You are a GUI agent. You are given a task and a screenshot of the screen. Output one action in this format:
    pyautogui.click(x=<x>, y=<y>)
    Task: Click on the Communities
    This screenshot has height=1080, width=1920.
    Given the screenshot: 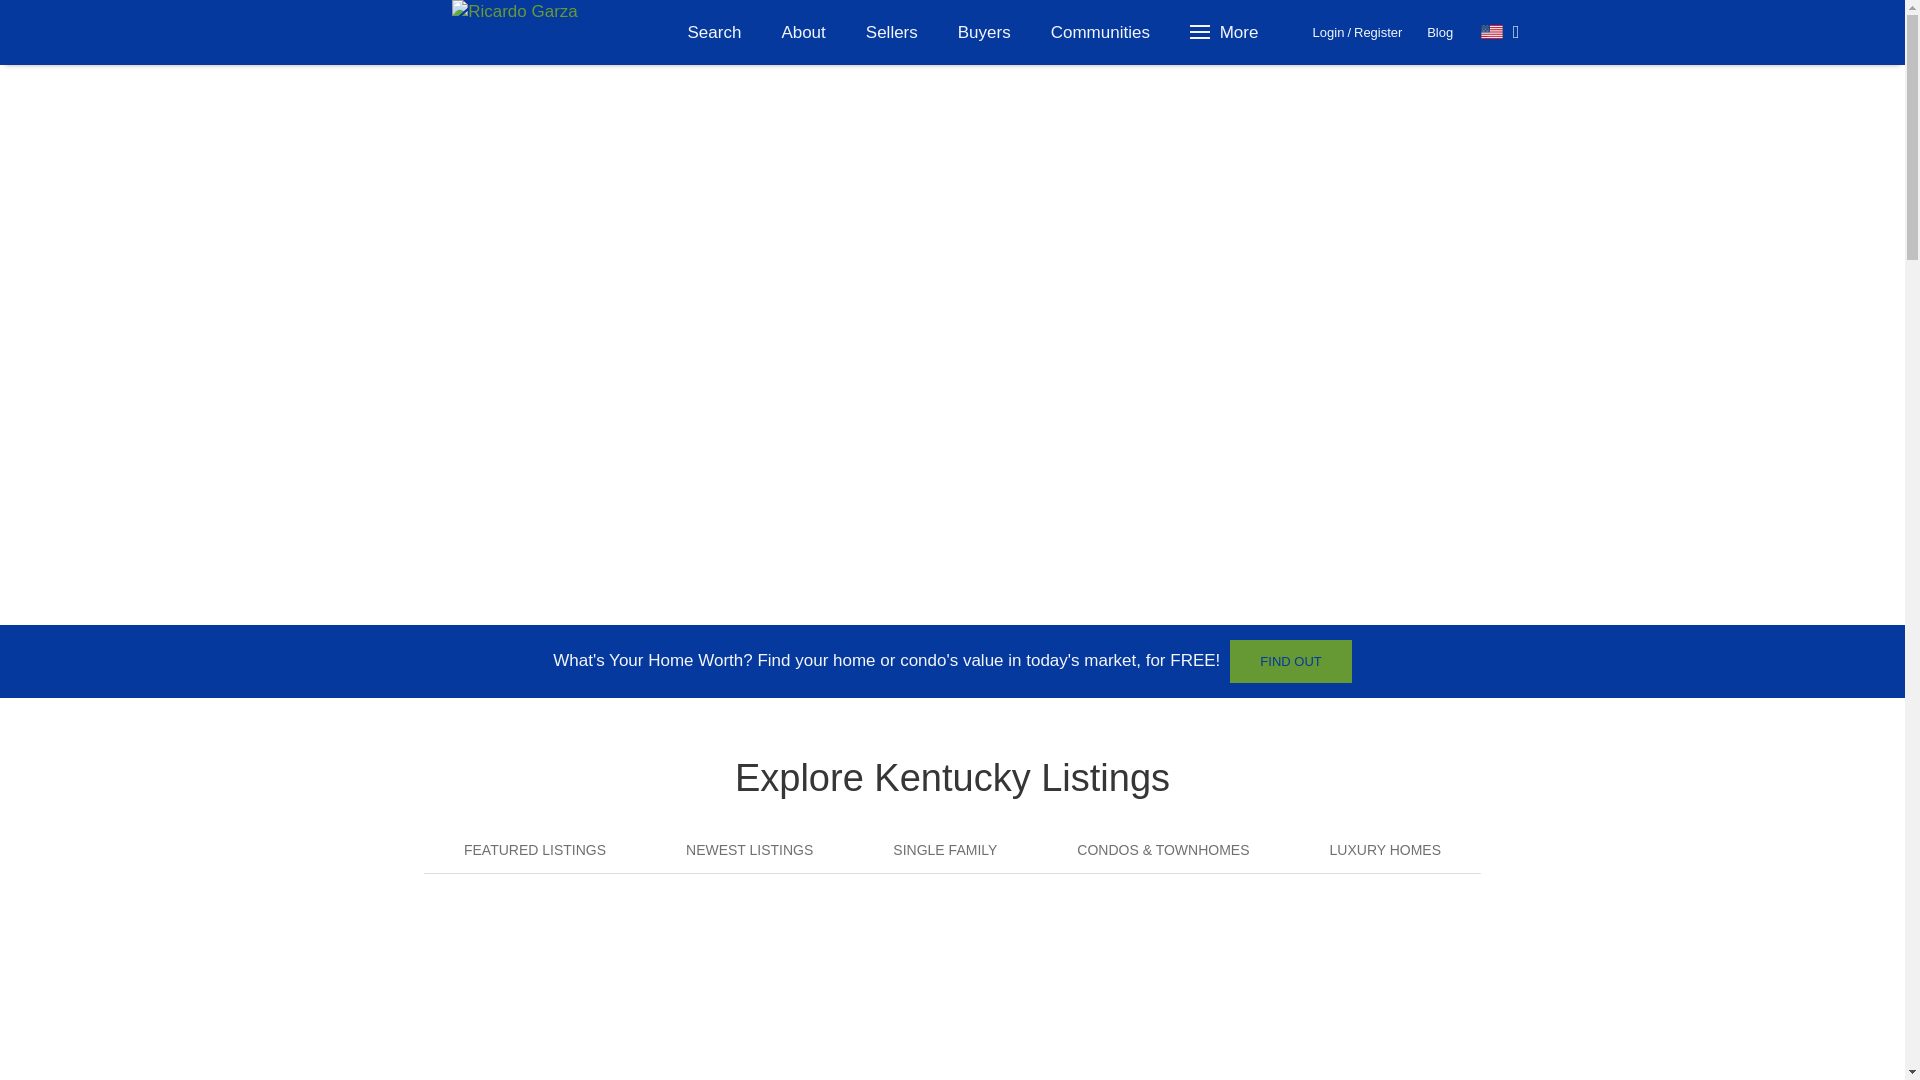 What is the action you would take?
    pyautogui.click(x=1100, y=32)
    